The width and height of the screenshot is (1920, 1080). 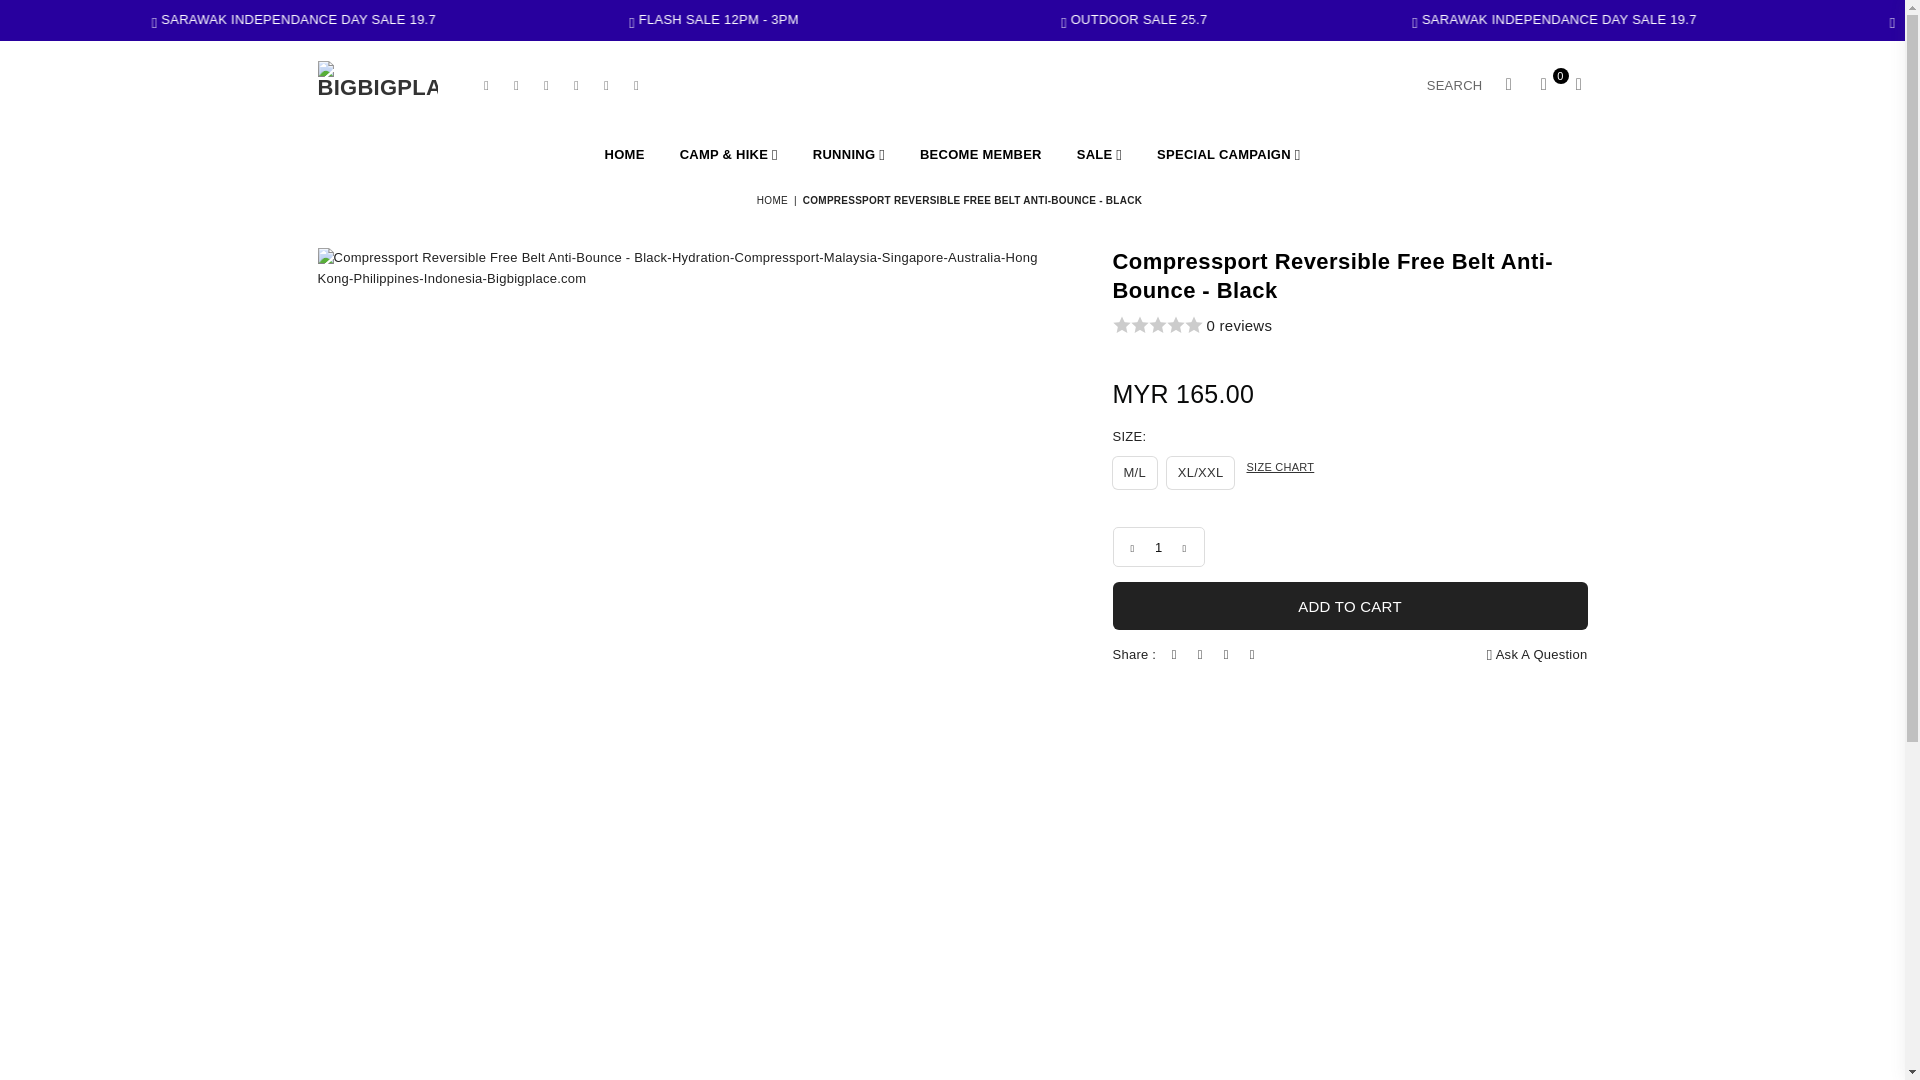 What do you see at coordinates (1508, 86) in the screenshot?
I see `Logout` at bounding box center [1508, 86].